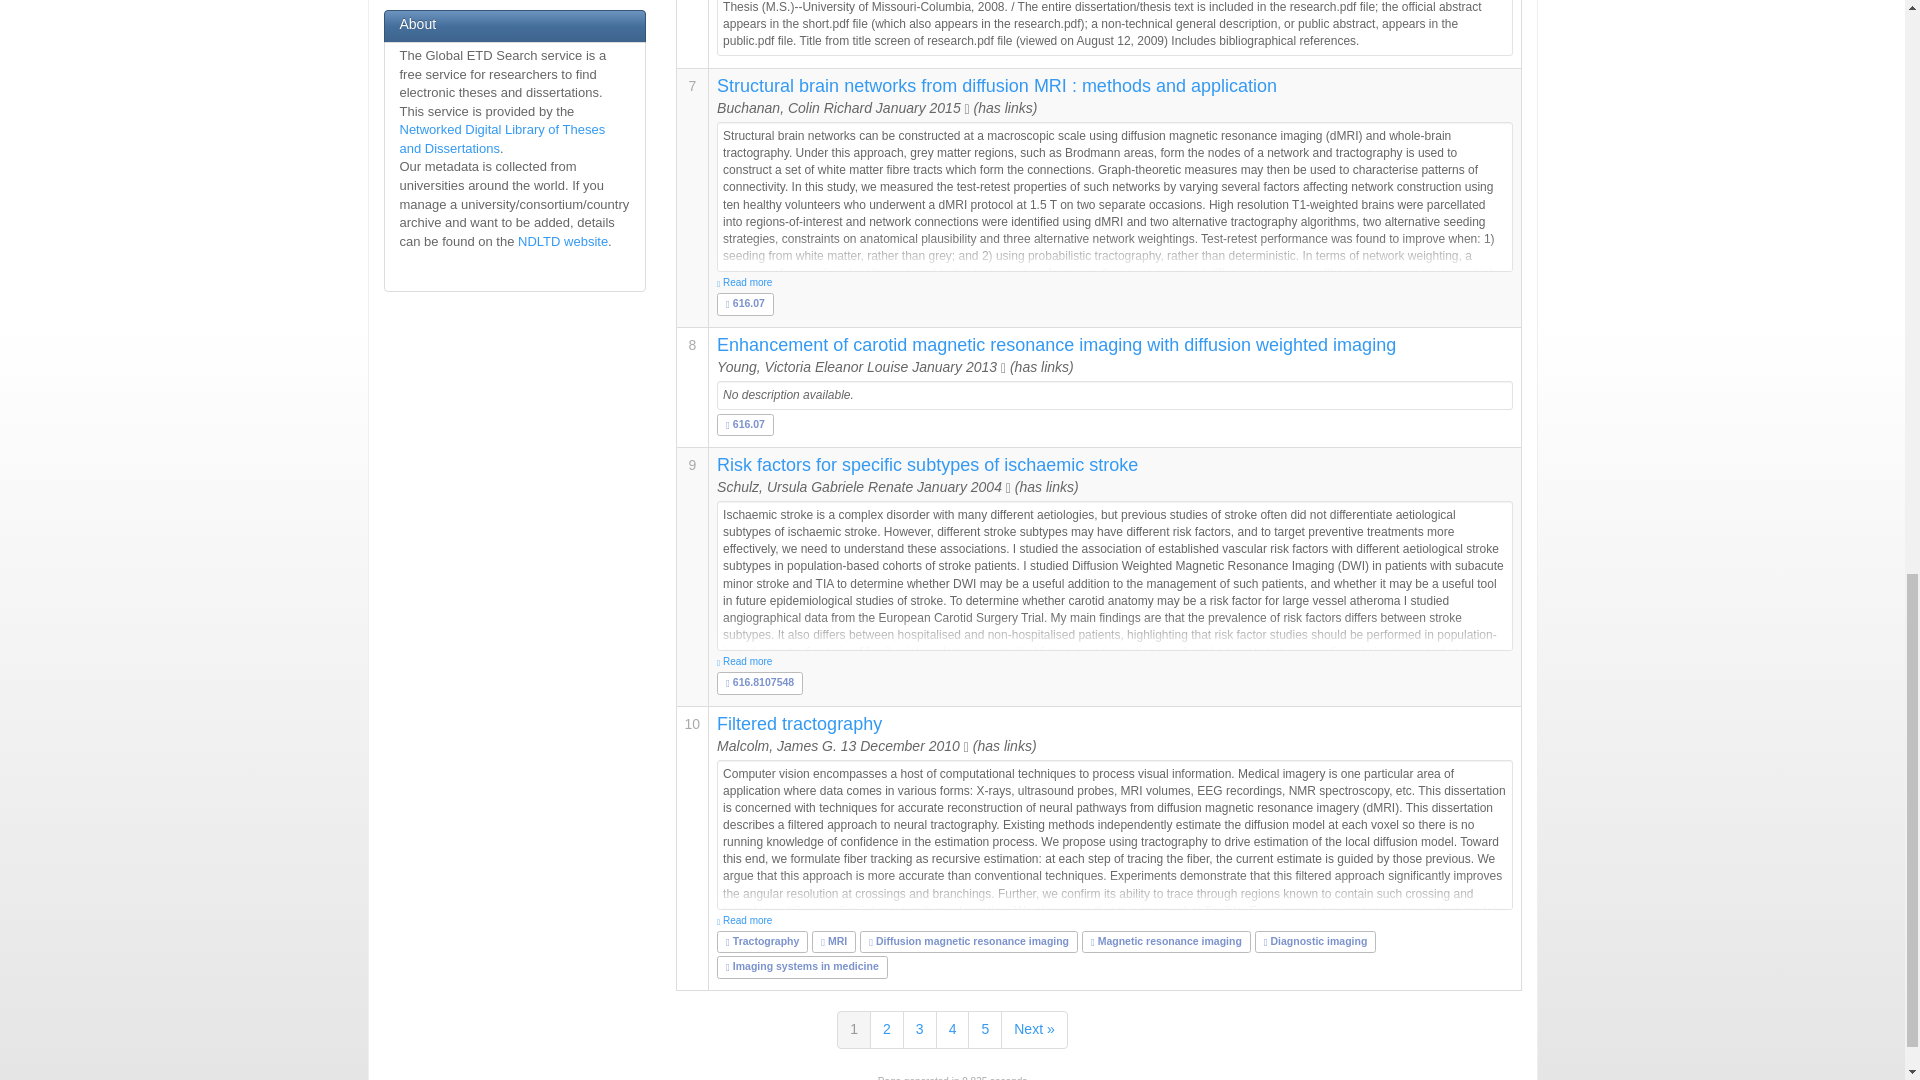  What do you see at coordinates (969, 941) in the screenshot?
I see `Diffusion magnetic resonance imaging` at bounding box center [969, 941].